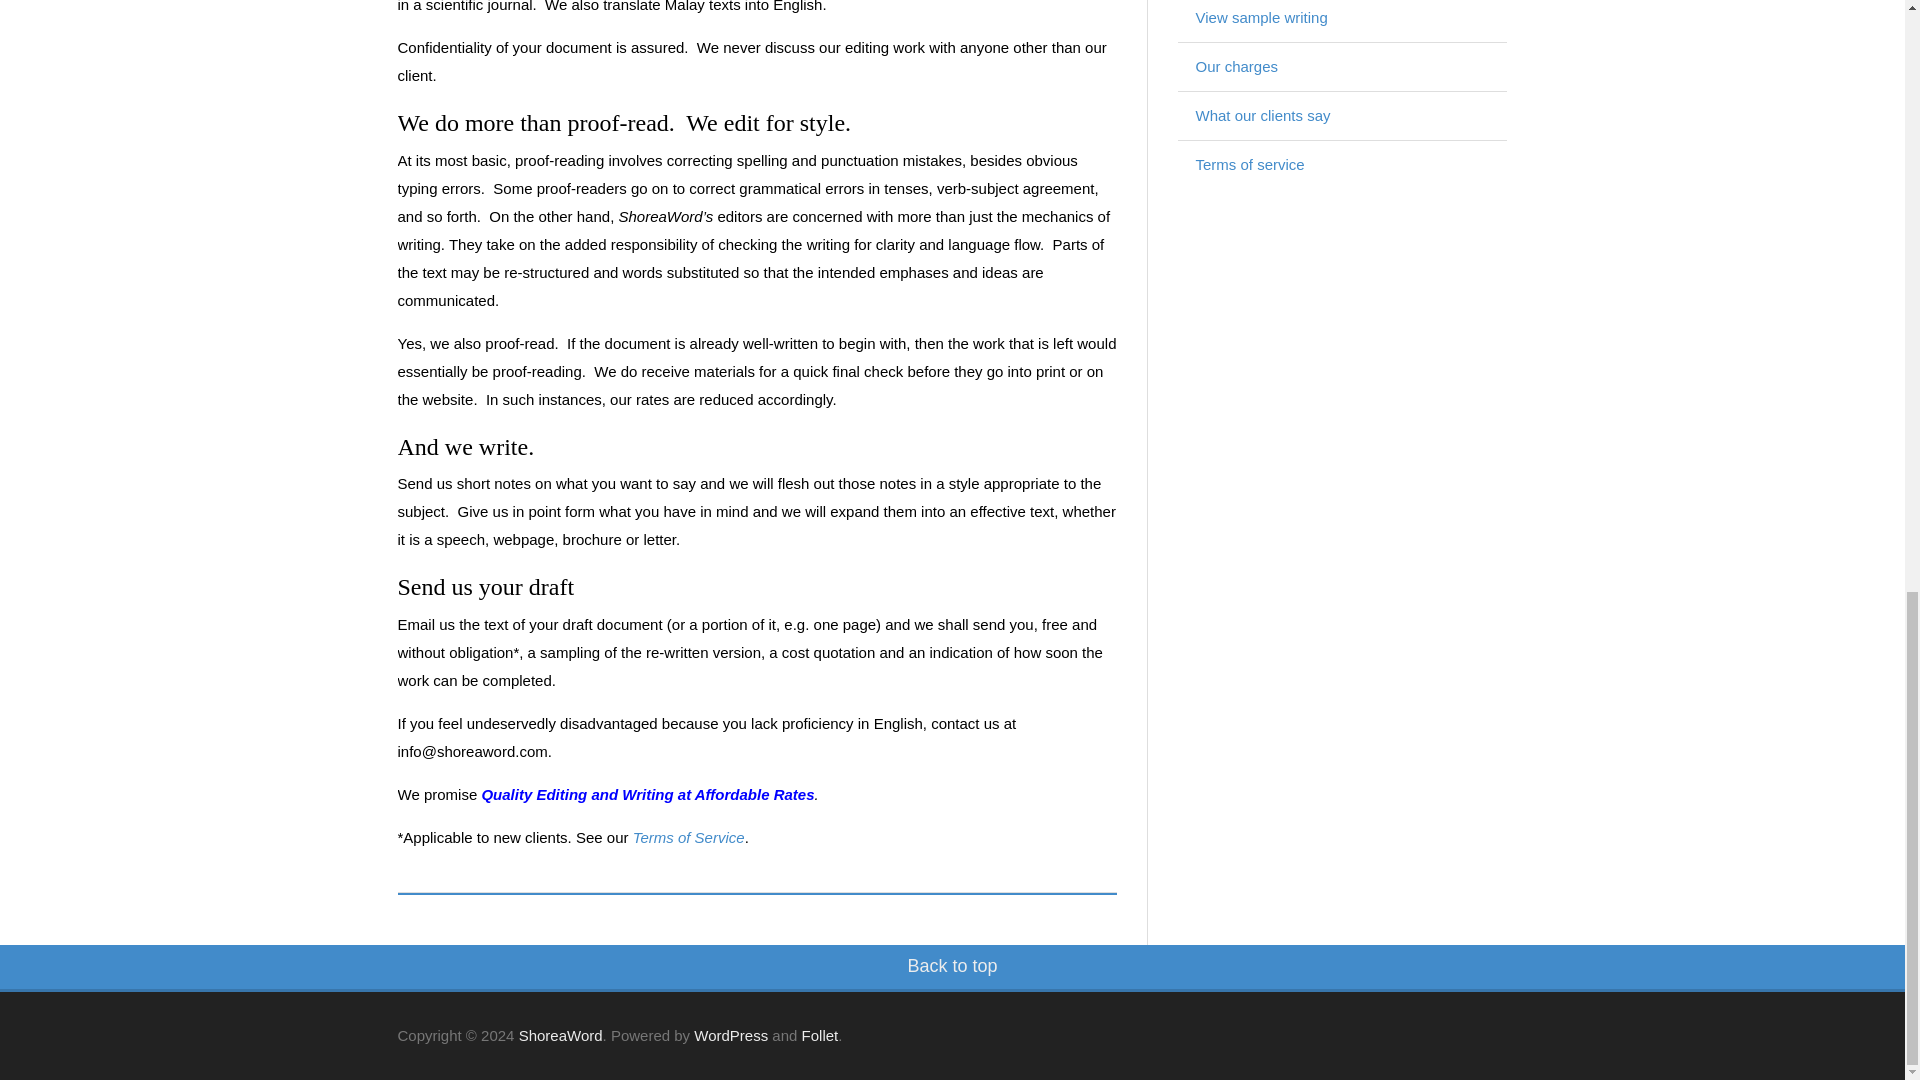  I want to click on Follet, so click(820, 1036).